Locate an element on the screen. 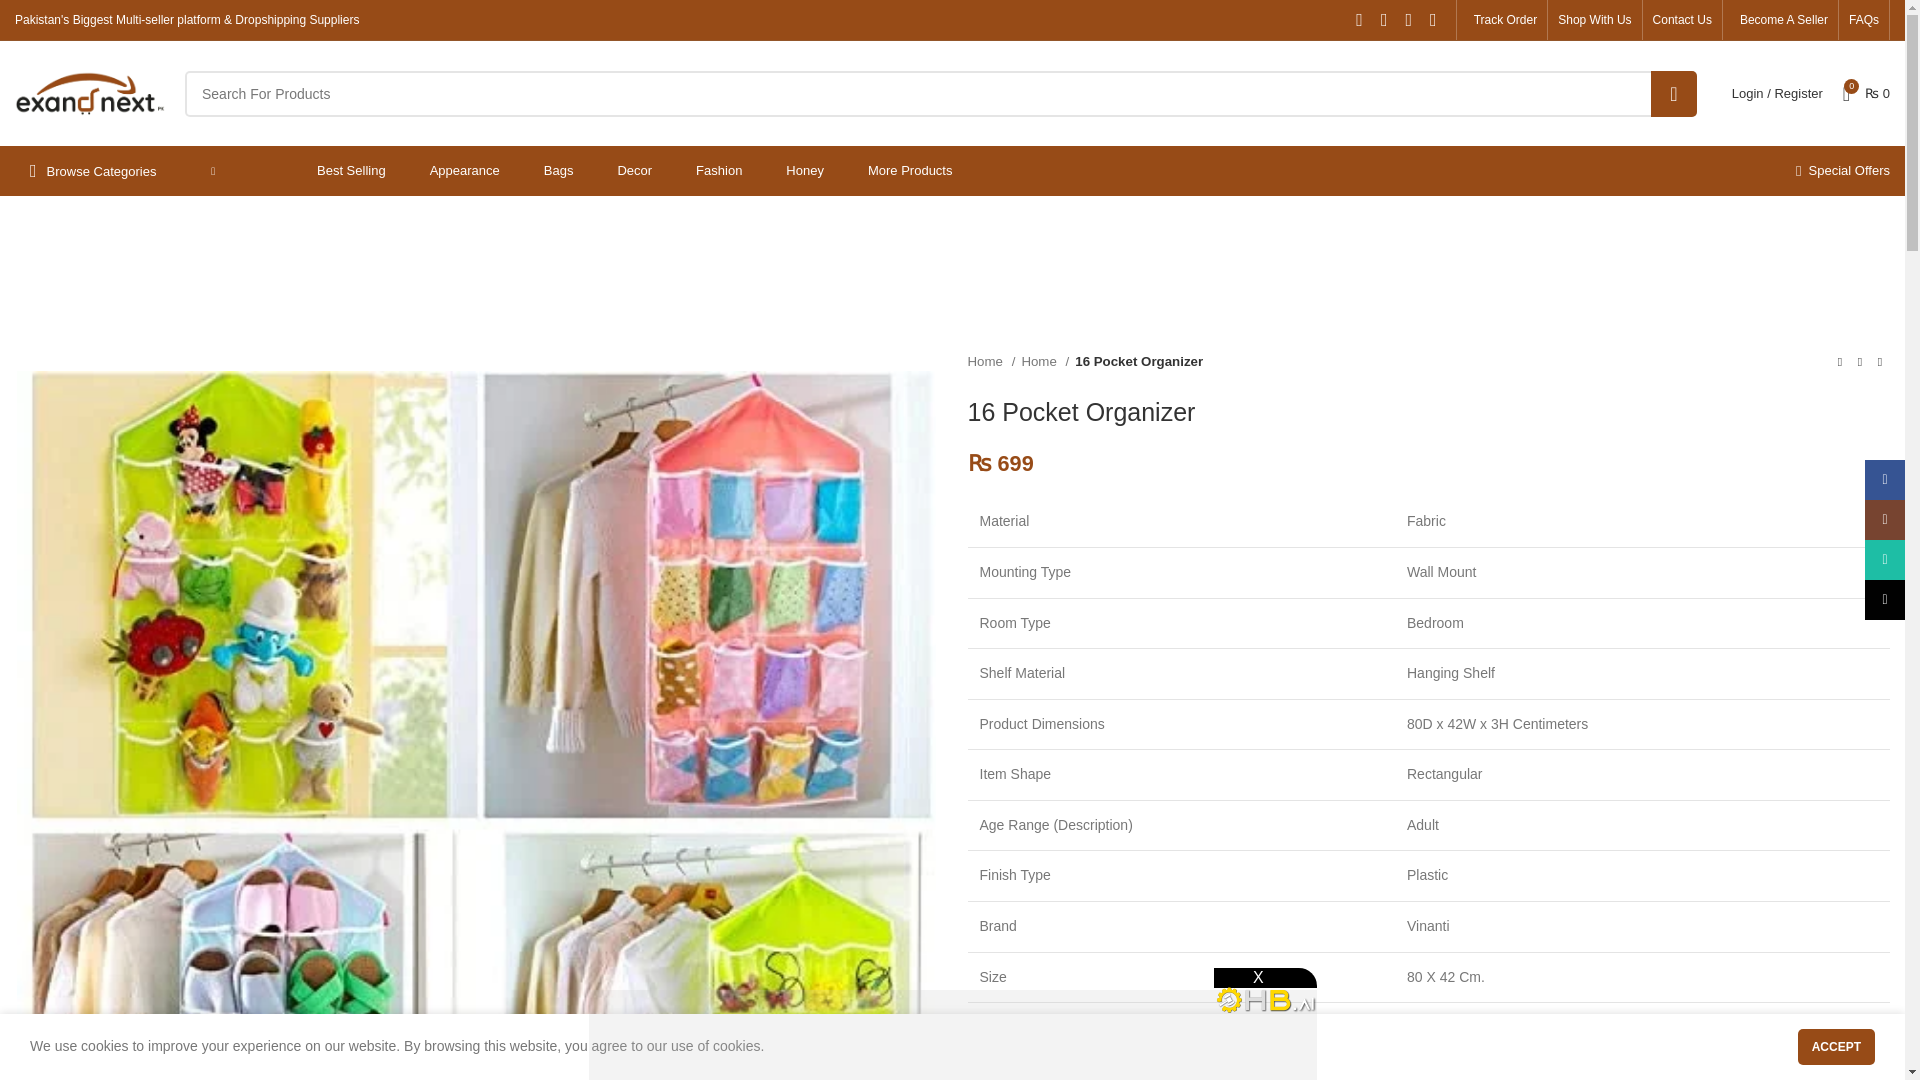  Special Offers is located at coordinates (1842, 171).